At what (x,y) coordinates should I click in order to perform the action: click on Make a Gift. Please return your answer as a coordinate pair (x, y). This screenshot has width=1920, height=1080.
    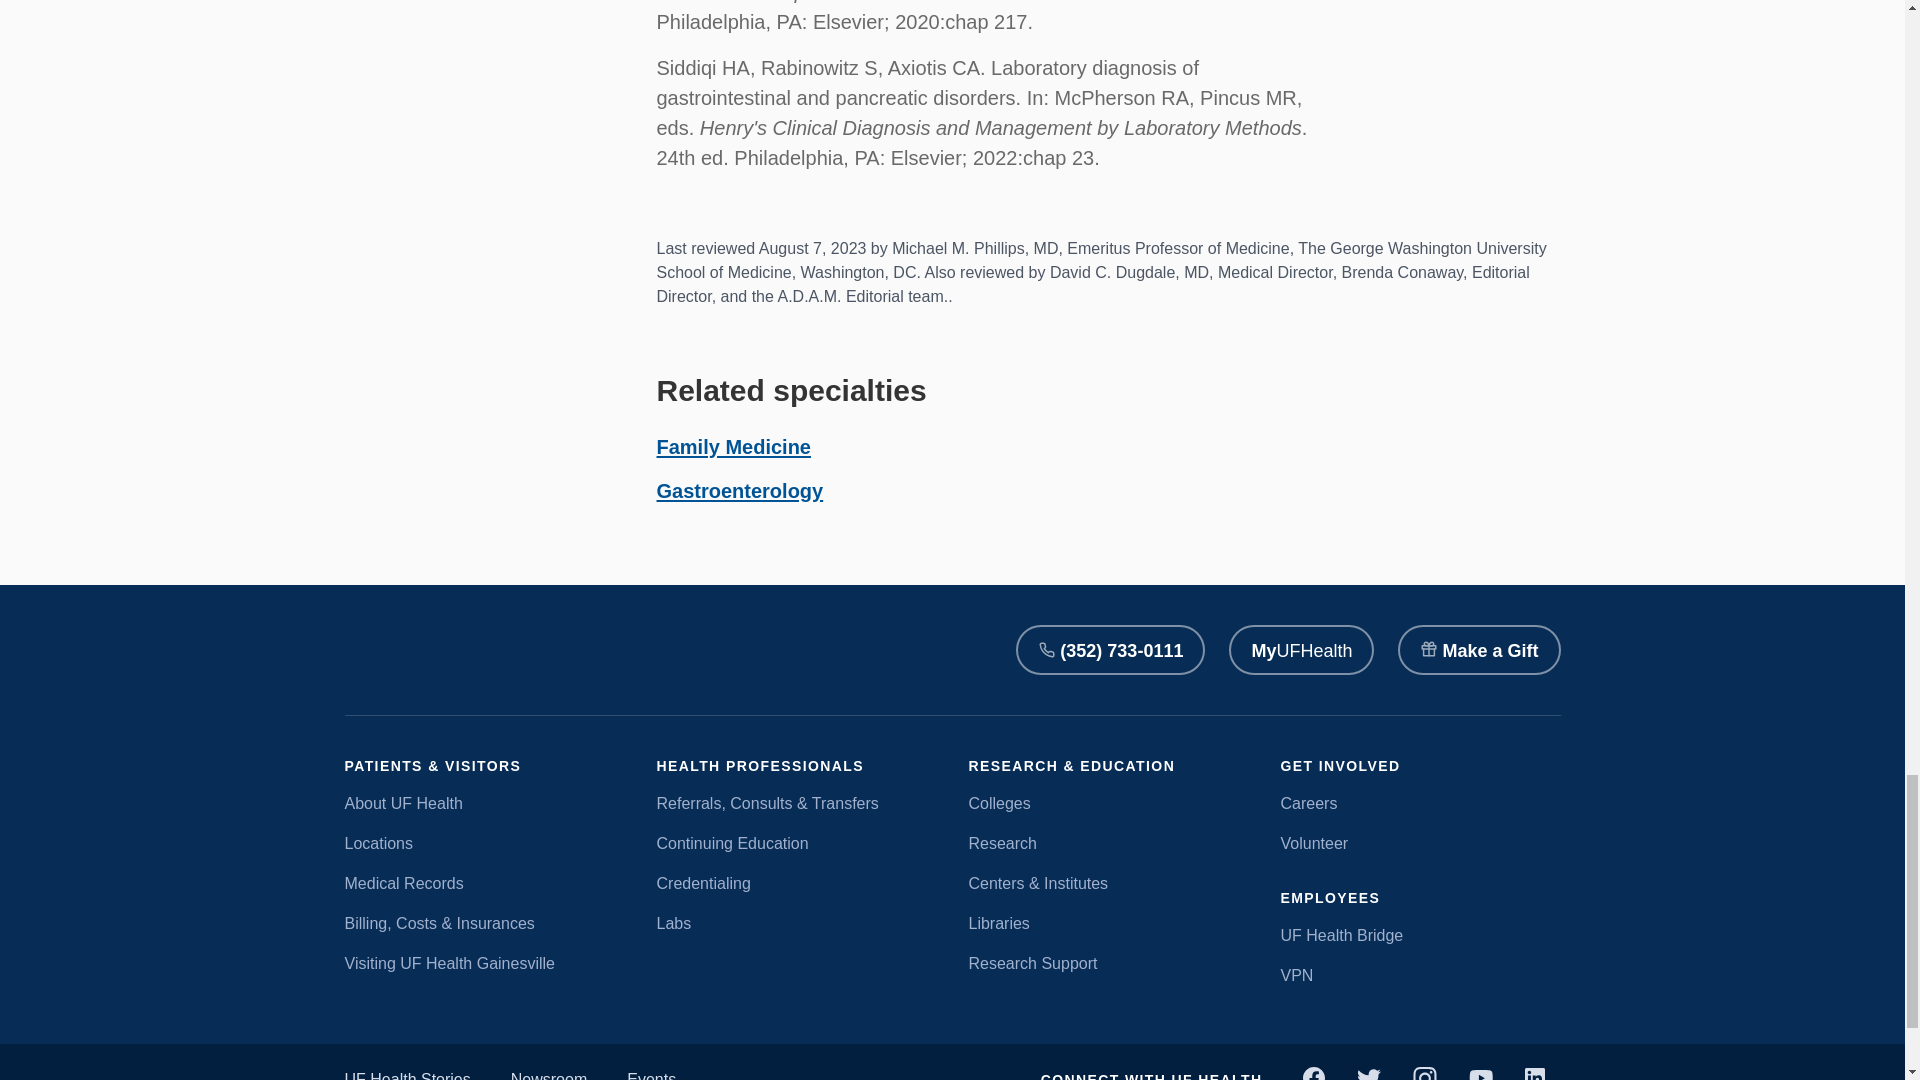
    Looking at the image, I should click on (1478, 650).